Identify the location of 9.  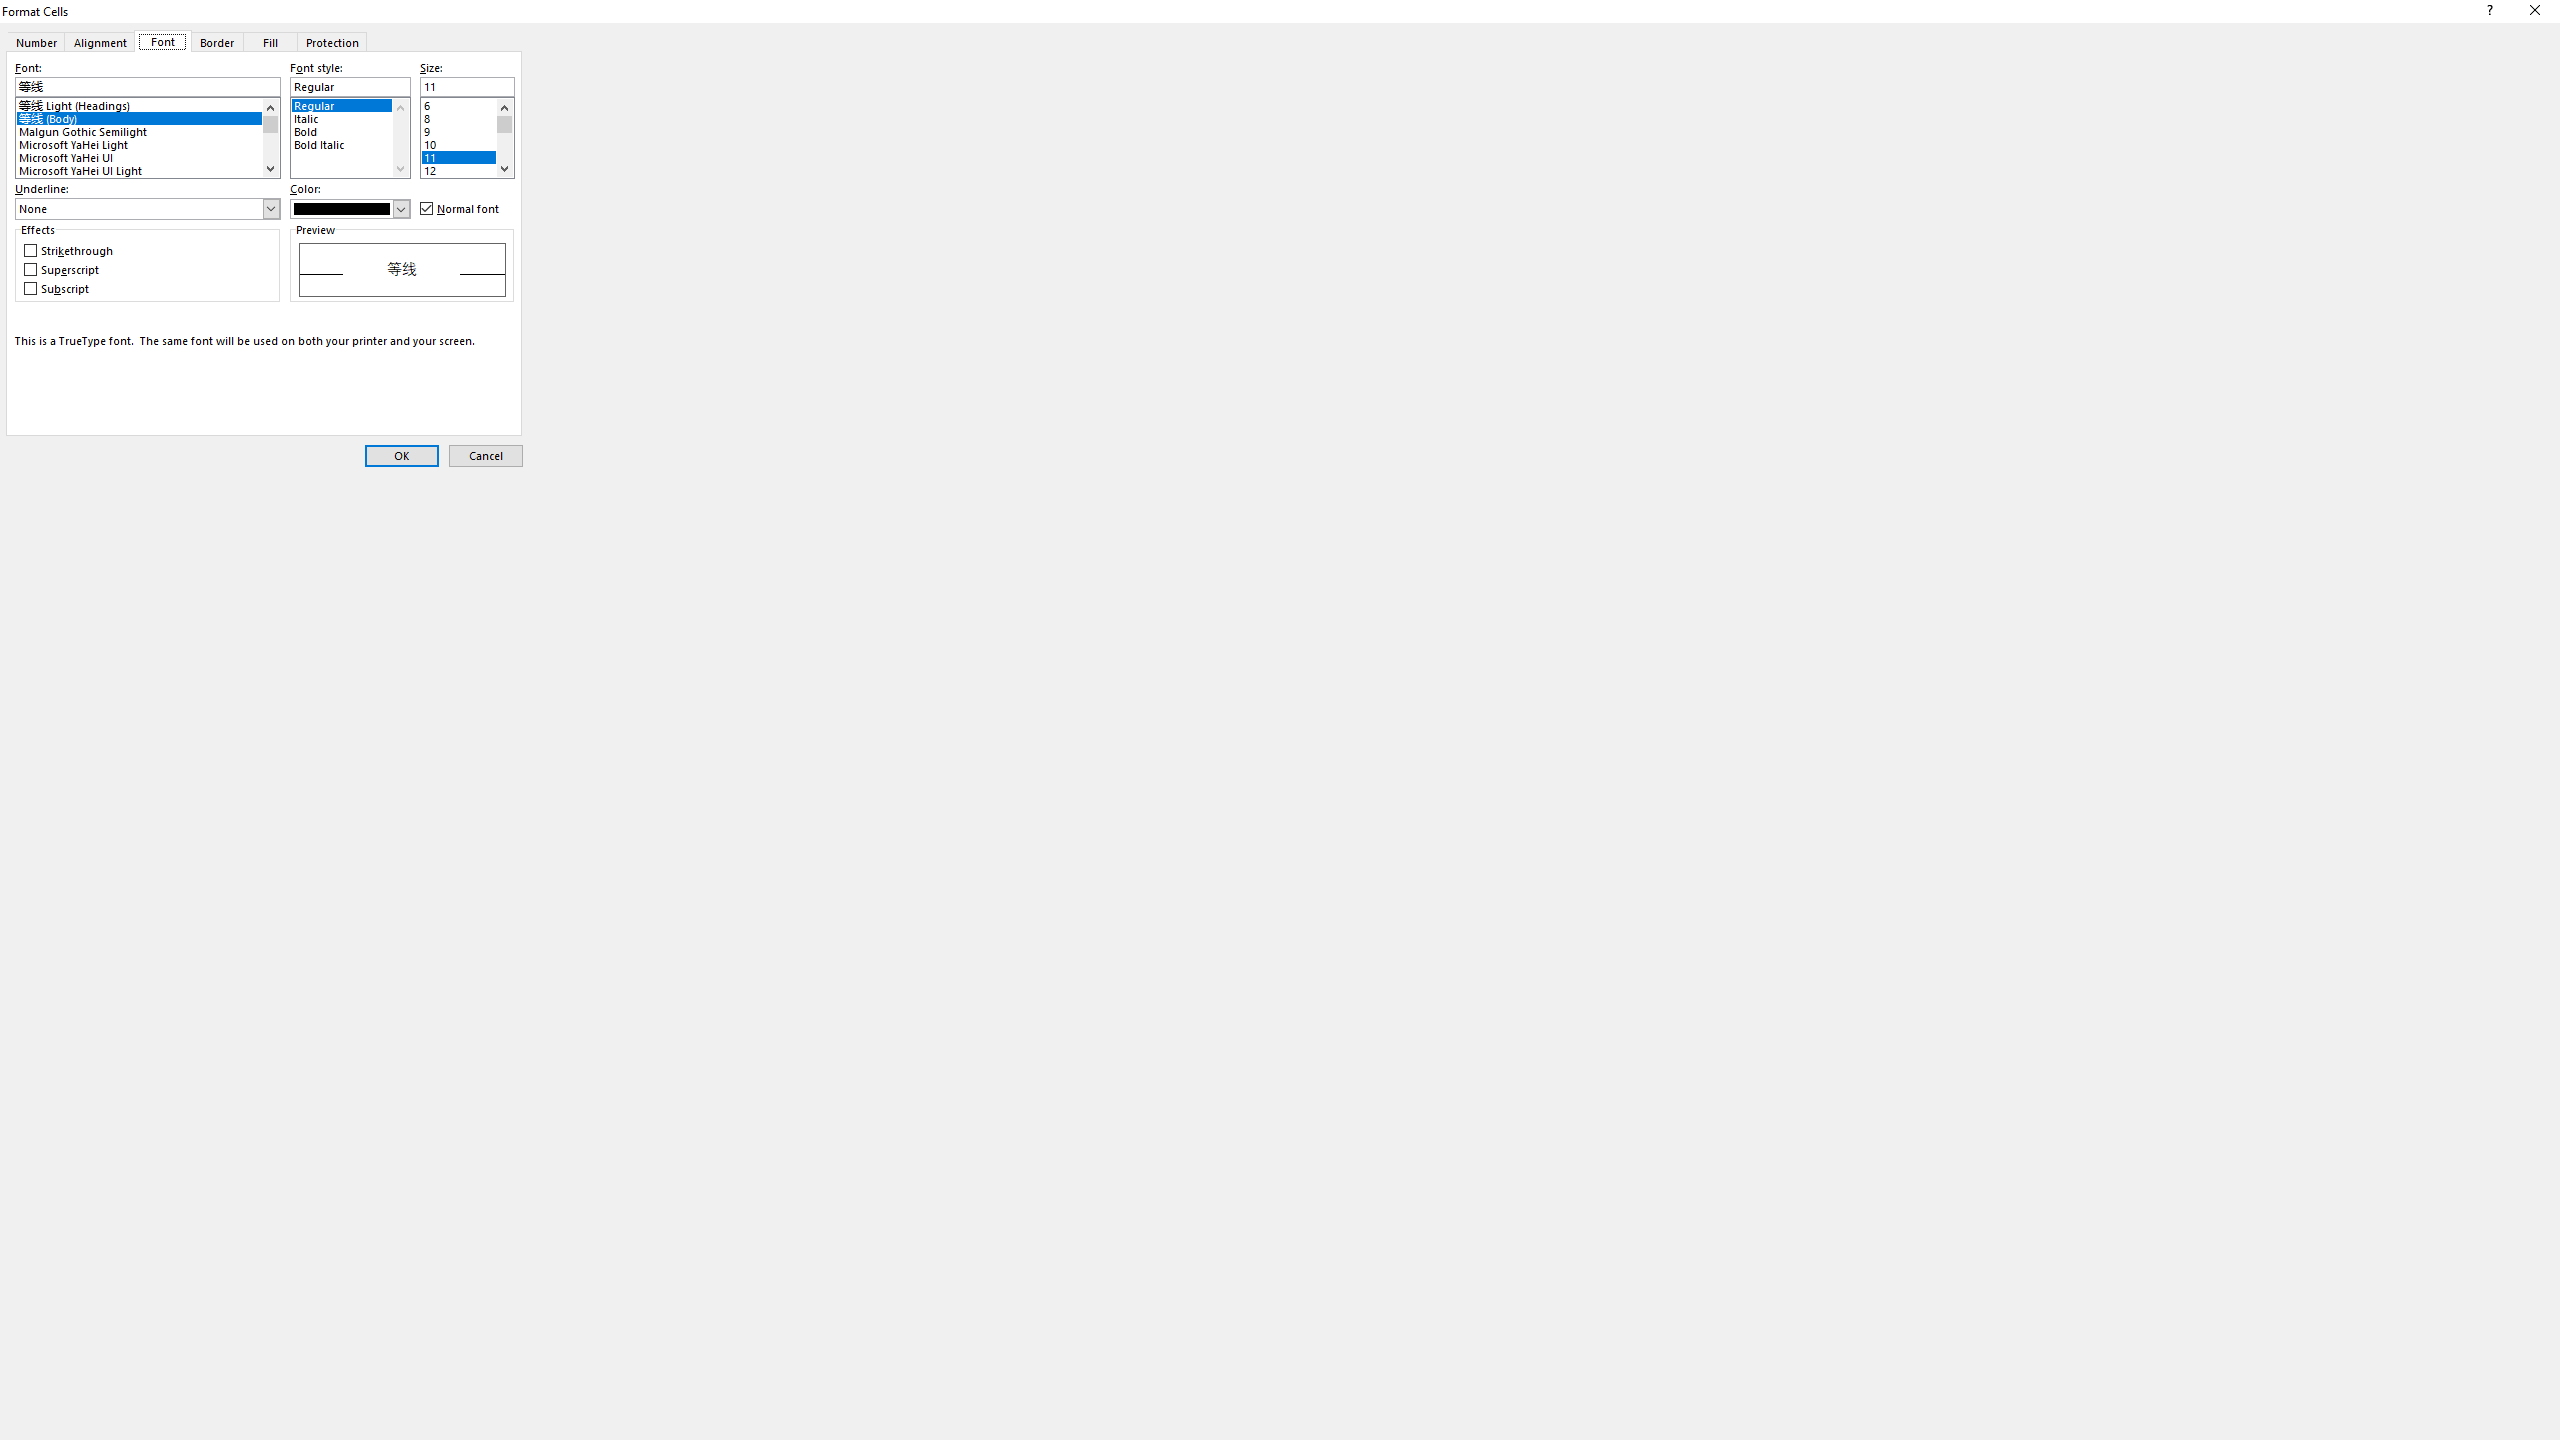
(466, 128).